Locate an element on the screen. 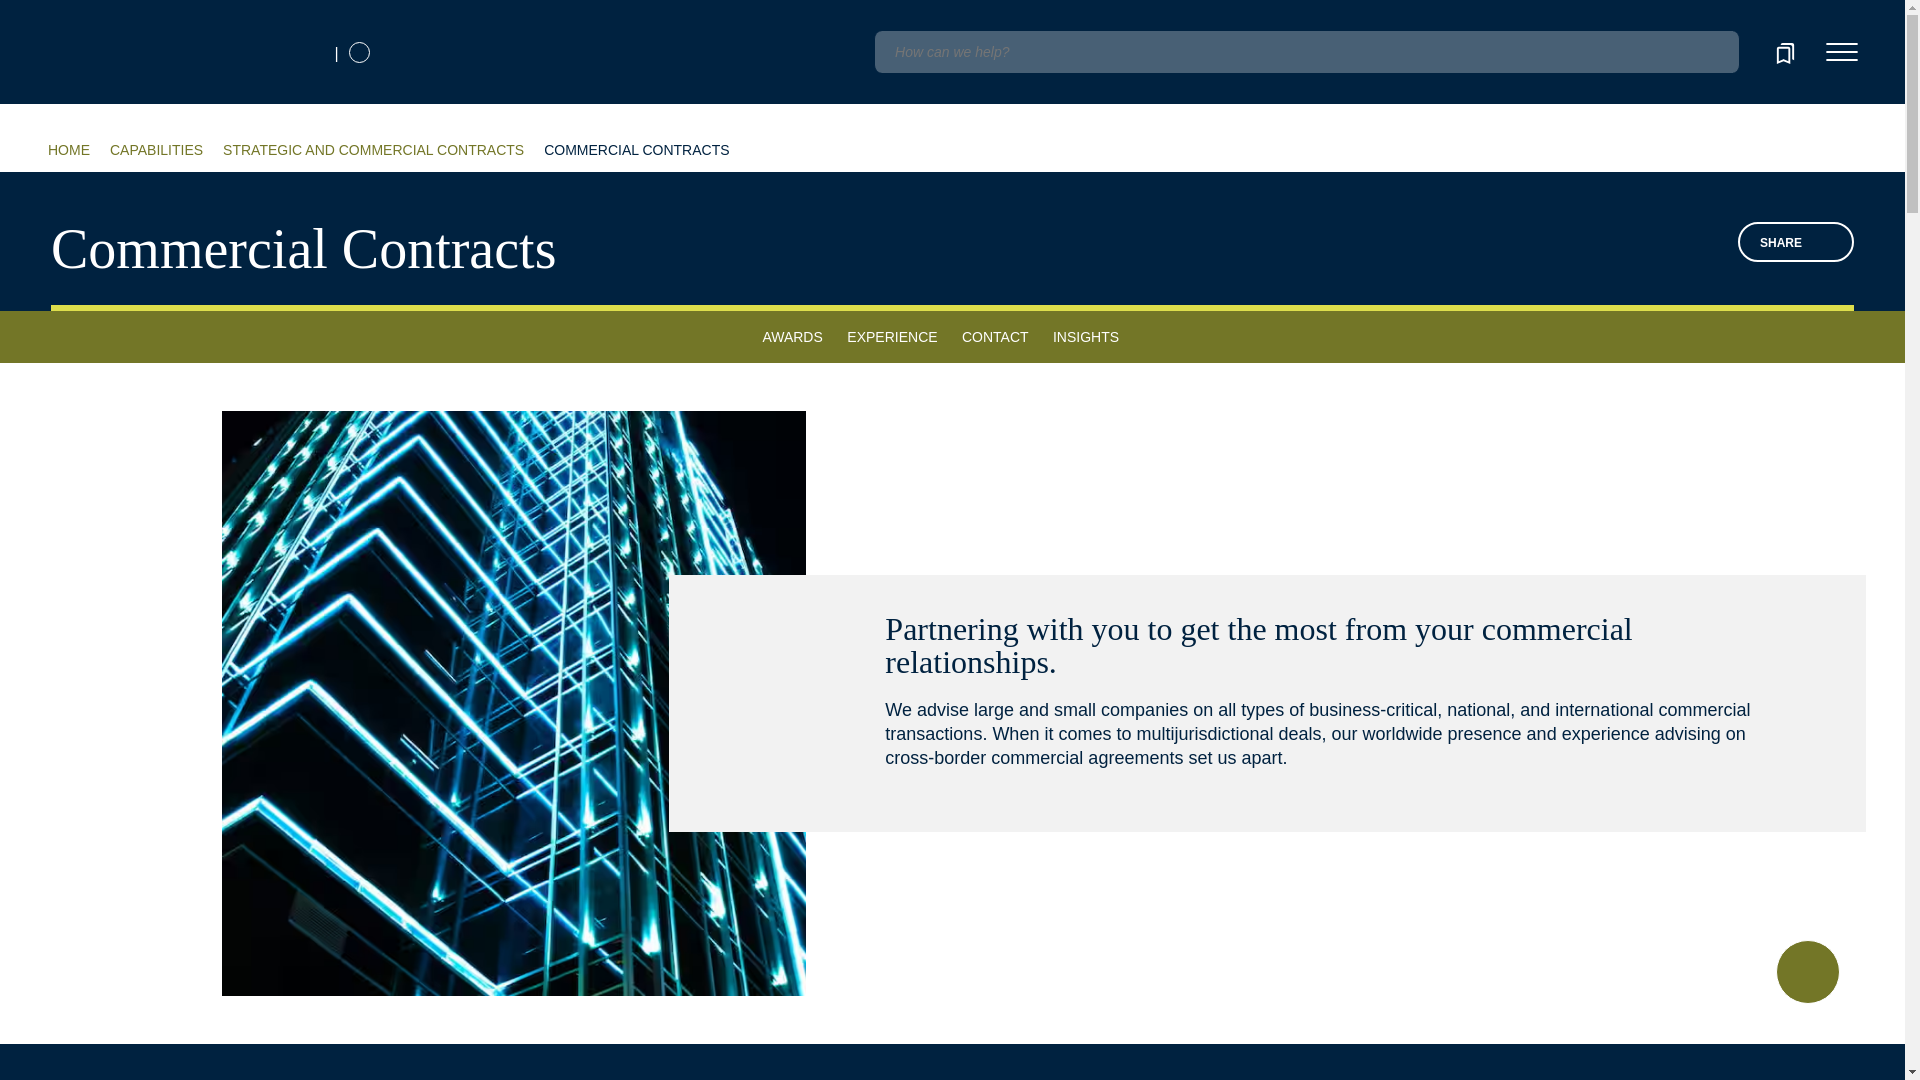 The width and height of the screenshot is (1920, 1080). INSIGHTS is located at coordinates (1086, 330).